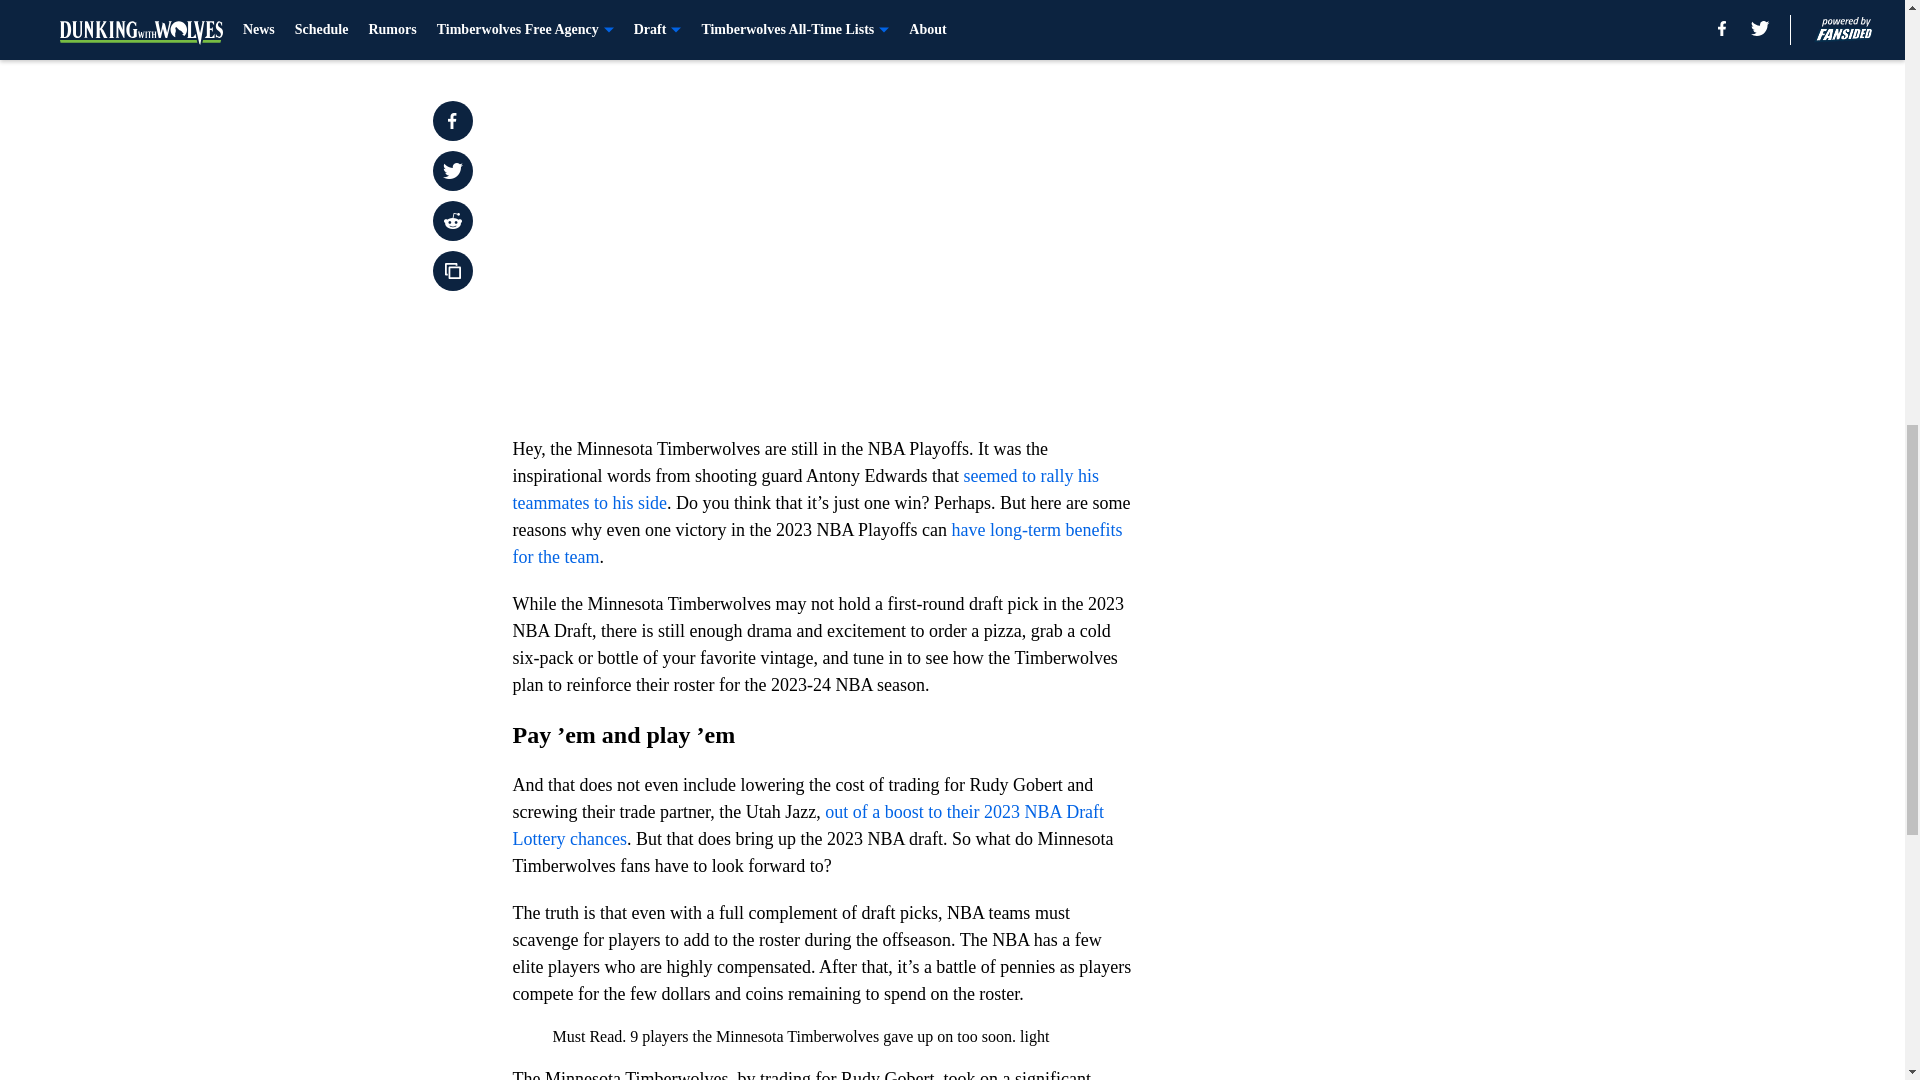 This screenshot has width=1920, height=1080. I want to click on have long-term benefits for the team, so click(816, 543).